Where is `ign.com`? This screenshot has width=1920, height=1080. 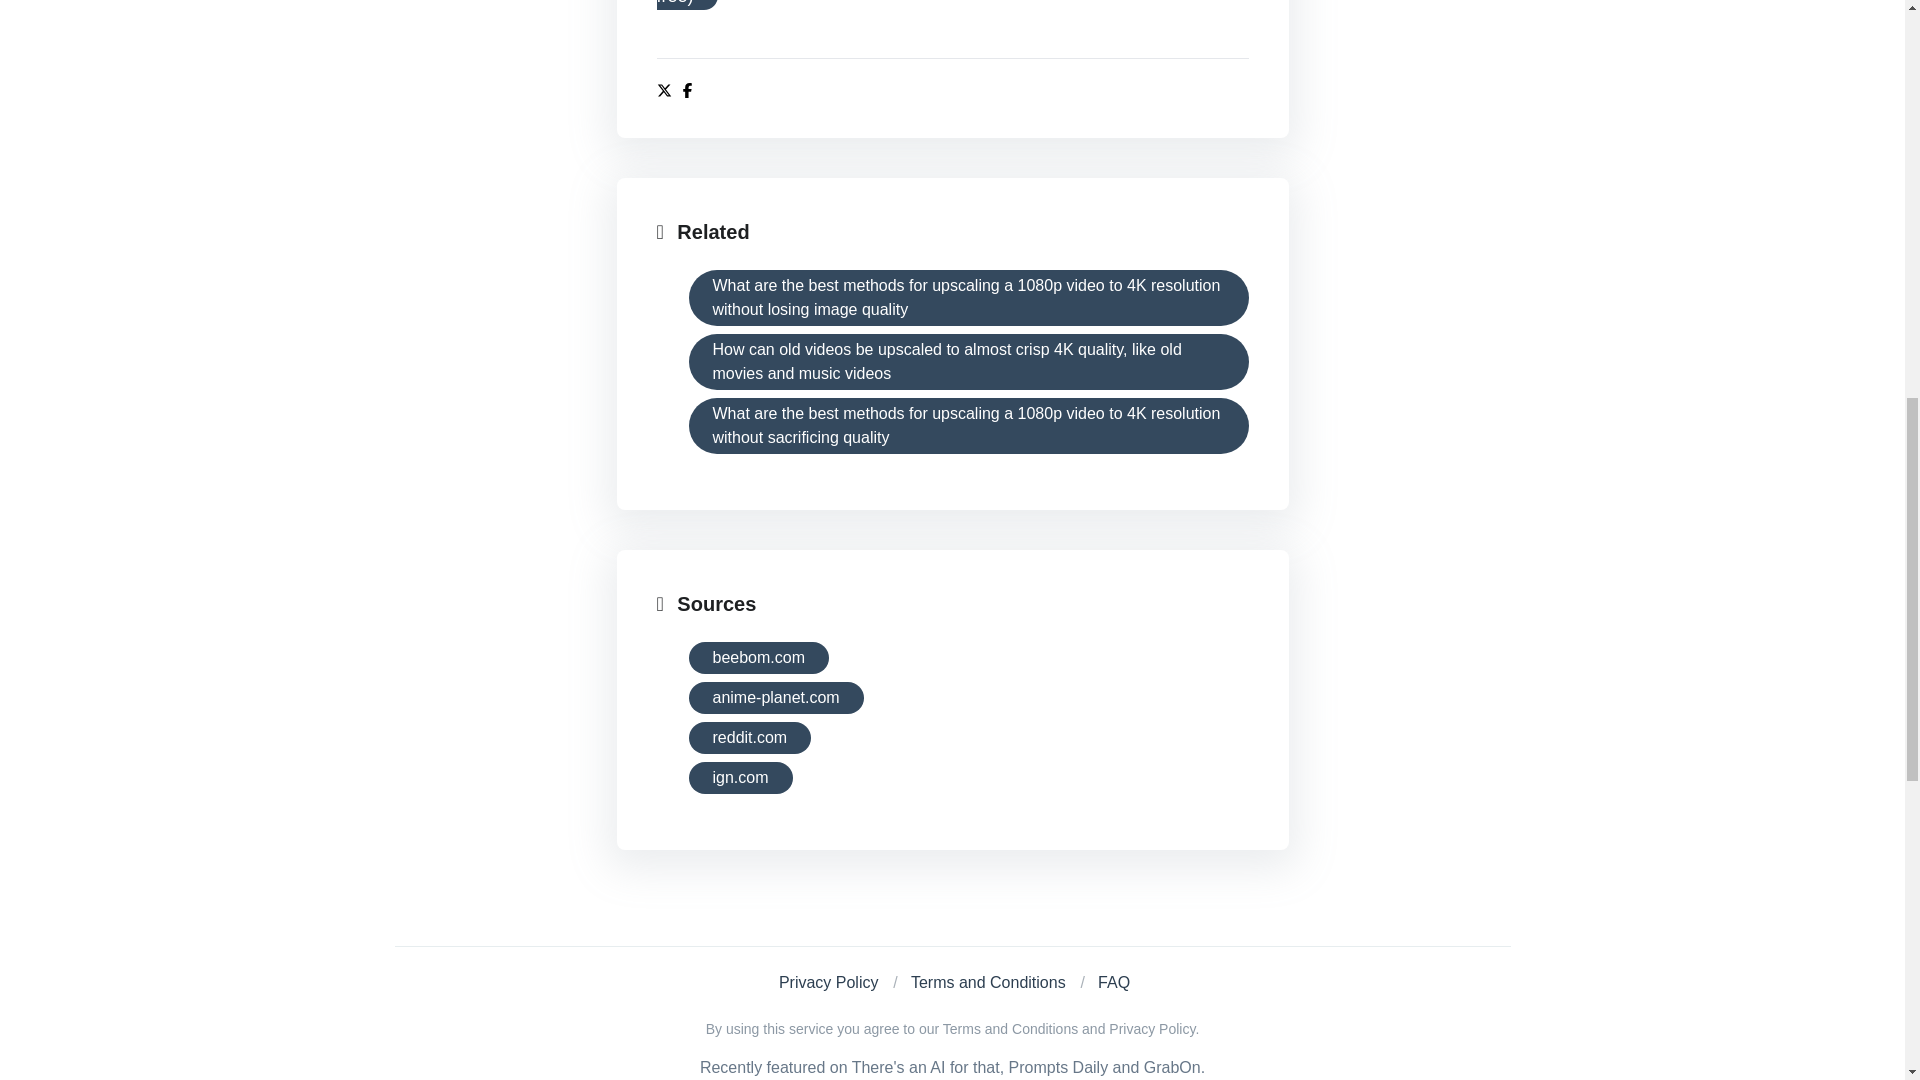 ign.com is located at coordinates (739, 778).